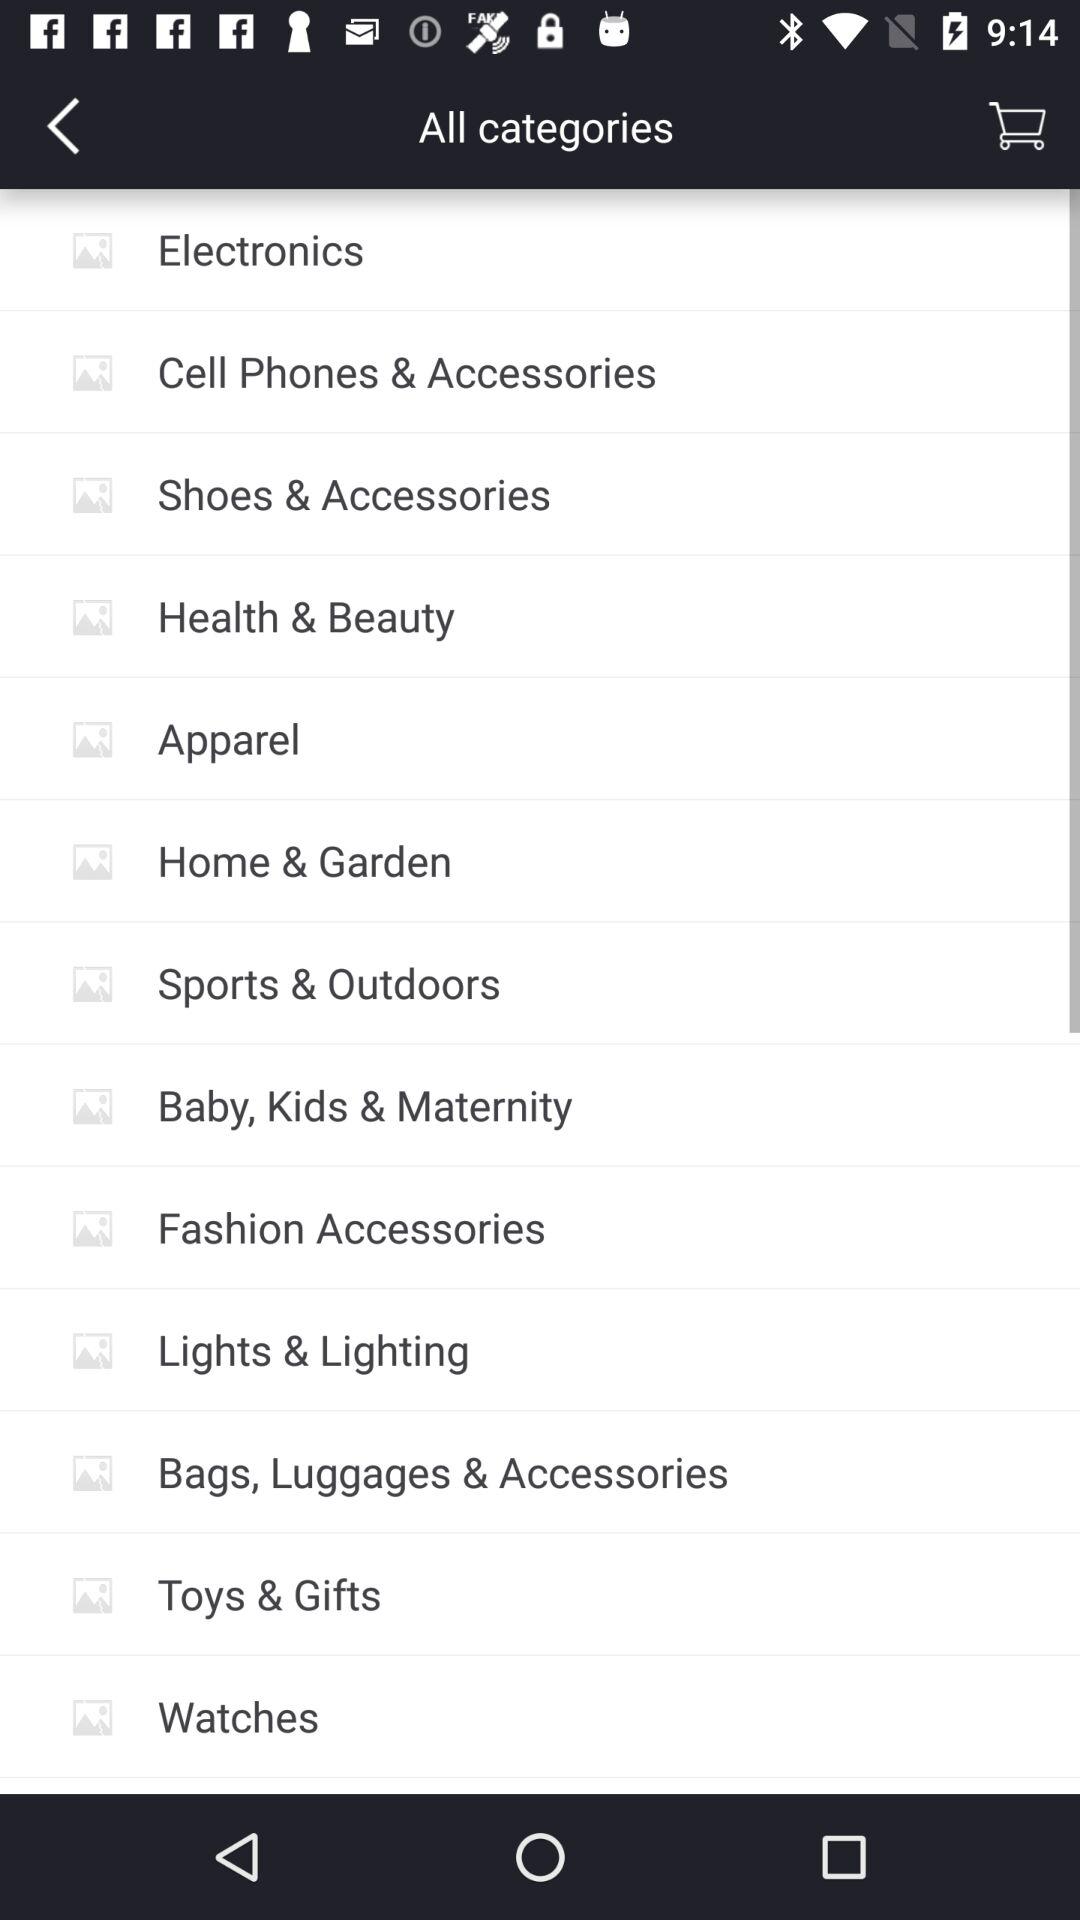 The height and width of the screenshot is (1920, 1080). I want to click on go back, so click(63, 126).